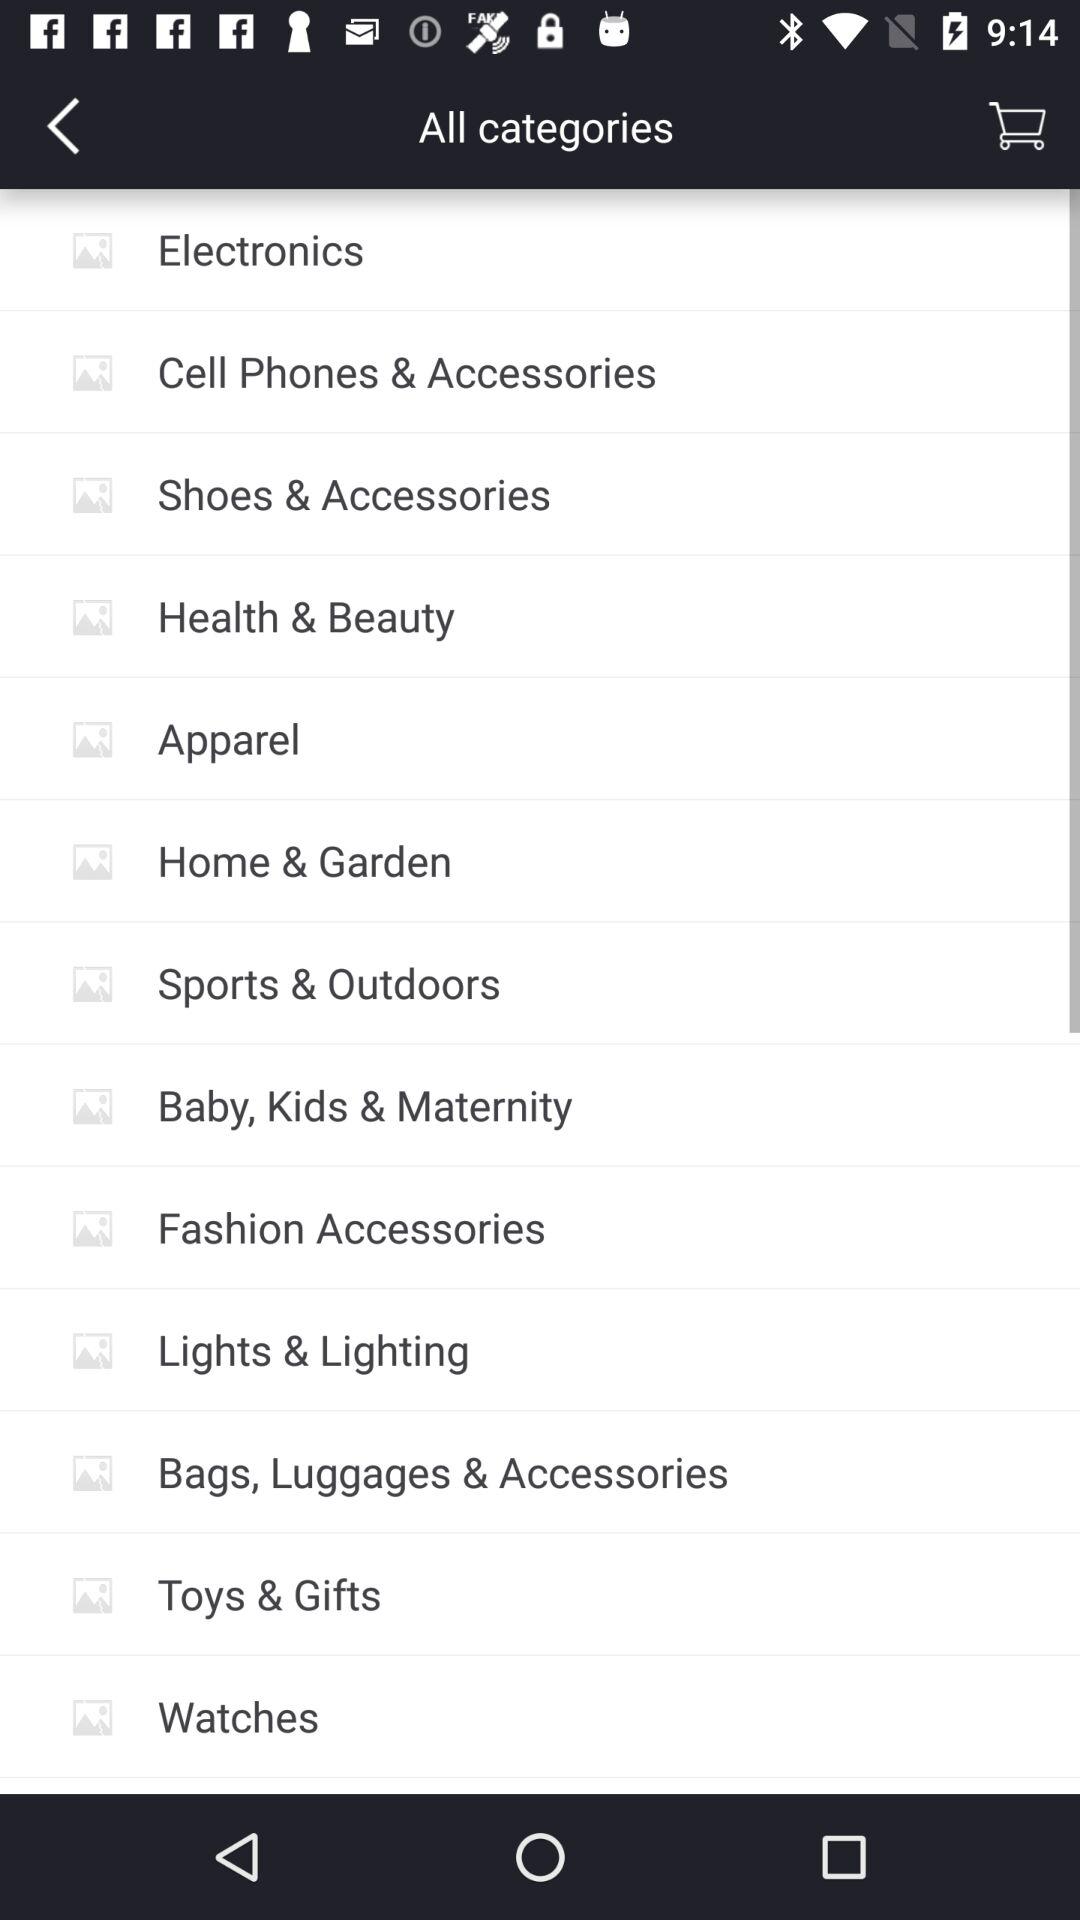 The height and width of the screenshot is (1920, 1080). I want to click on go back, so click(63, 126).